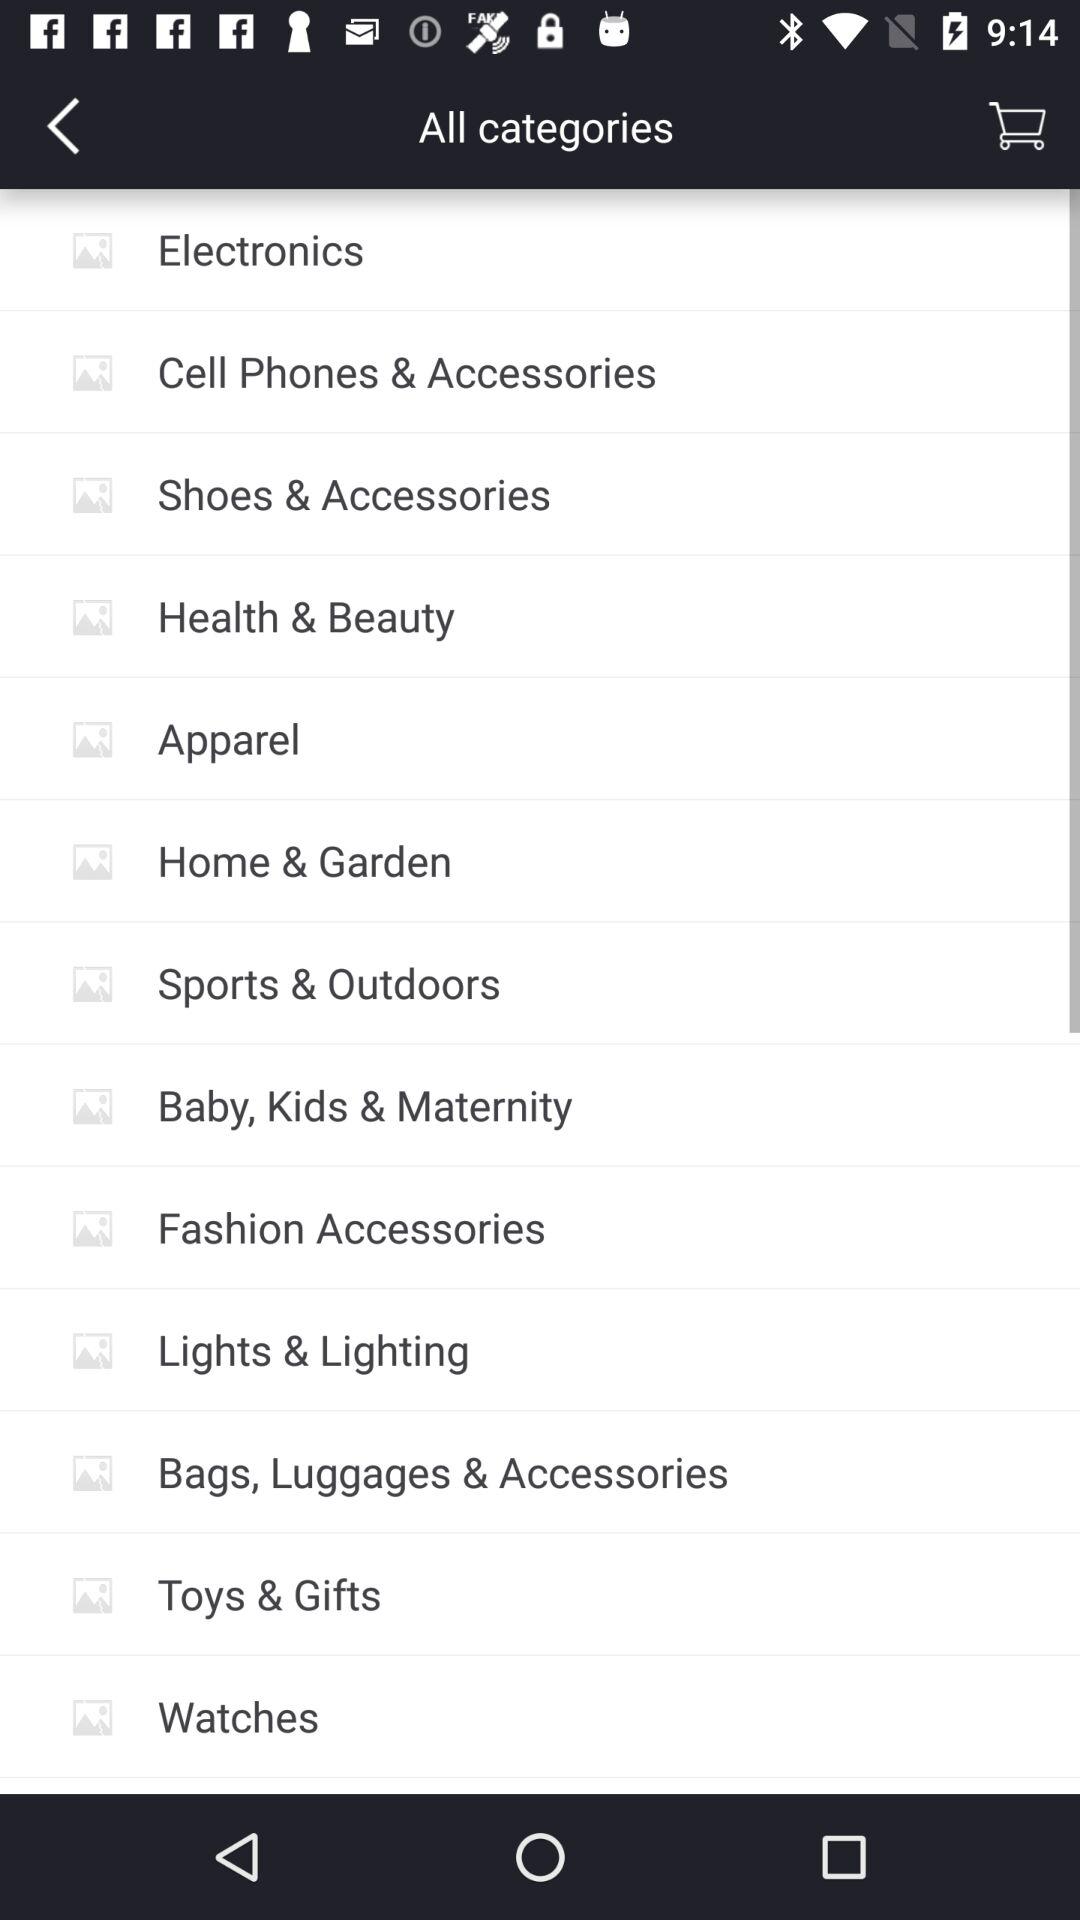 The height and width of the screenshot is (1920, 1080). I want to click on go back, so click(63, 126).